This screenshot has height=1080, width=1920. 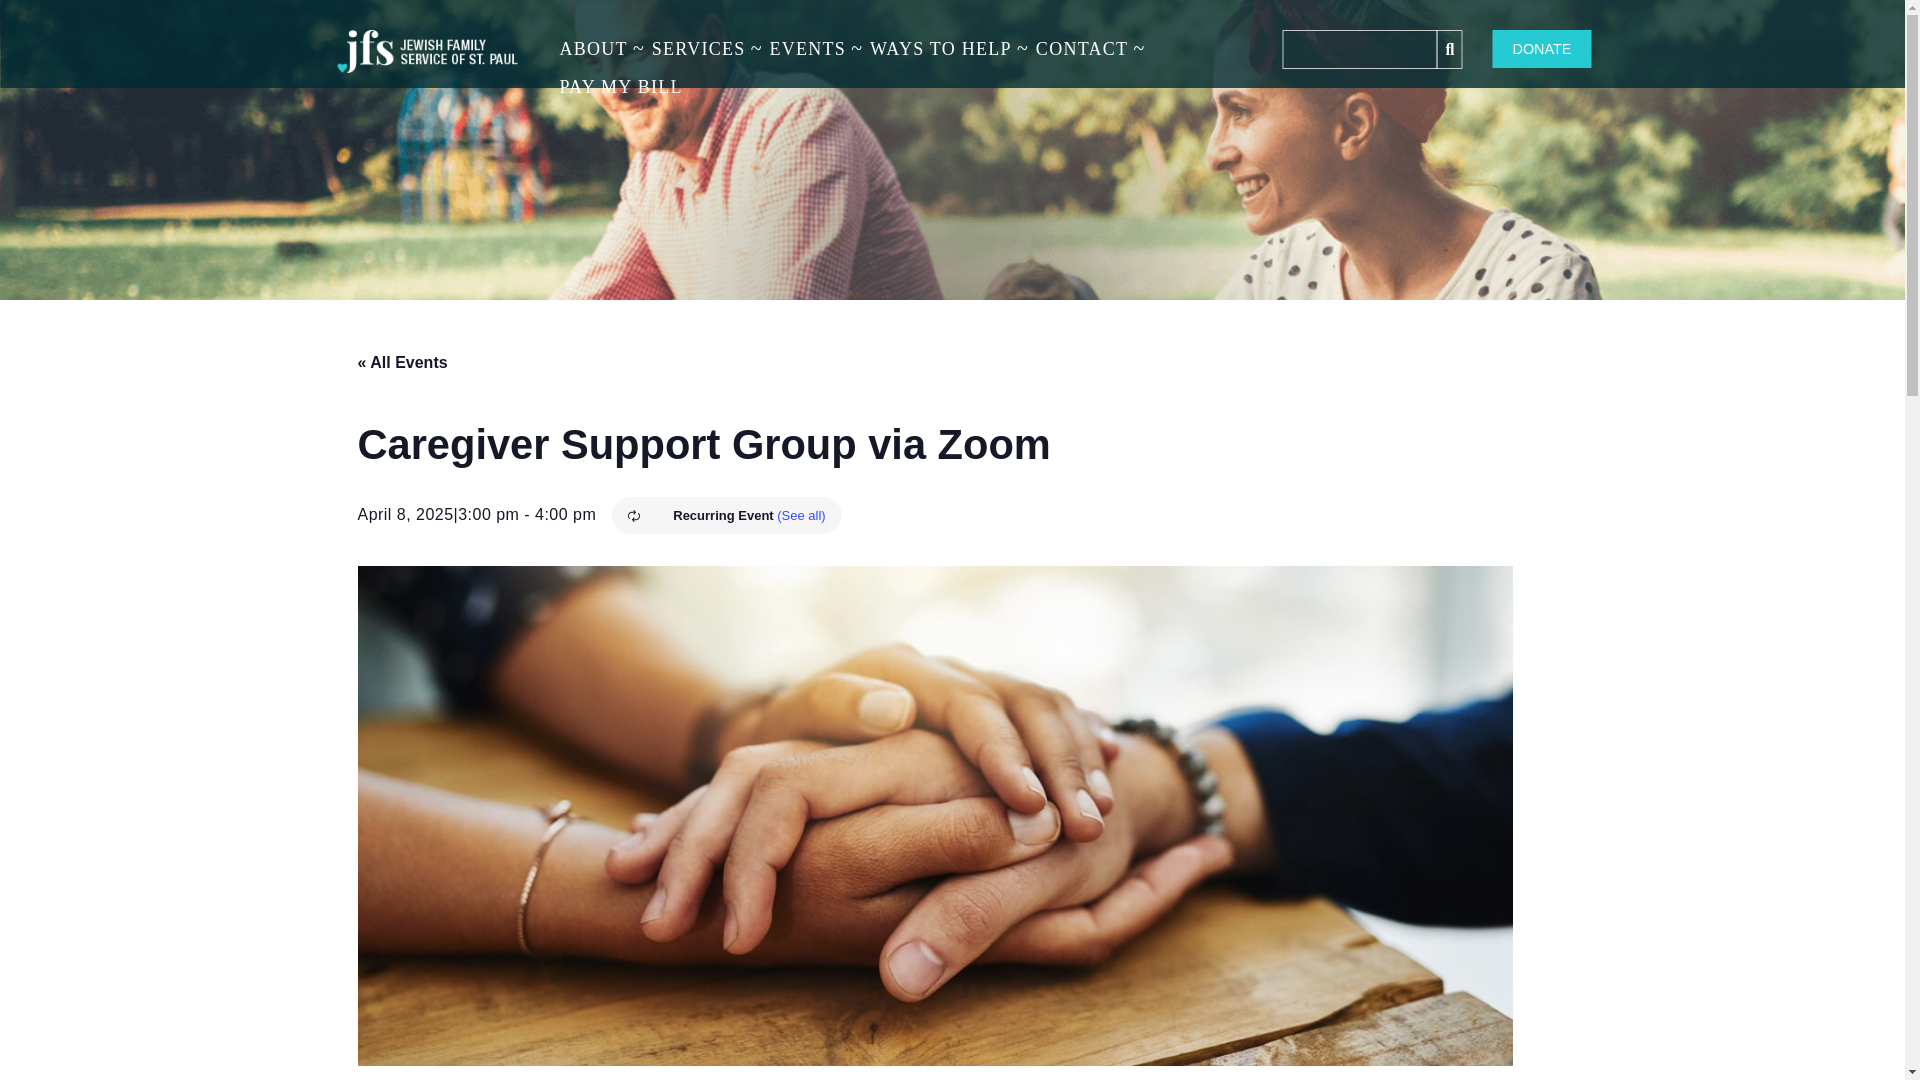 I want to click on DONATE, so click(x=1541, y=49).